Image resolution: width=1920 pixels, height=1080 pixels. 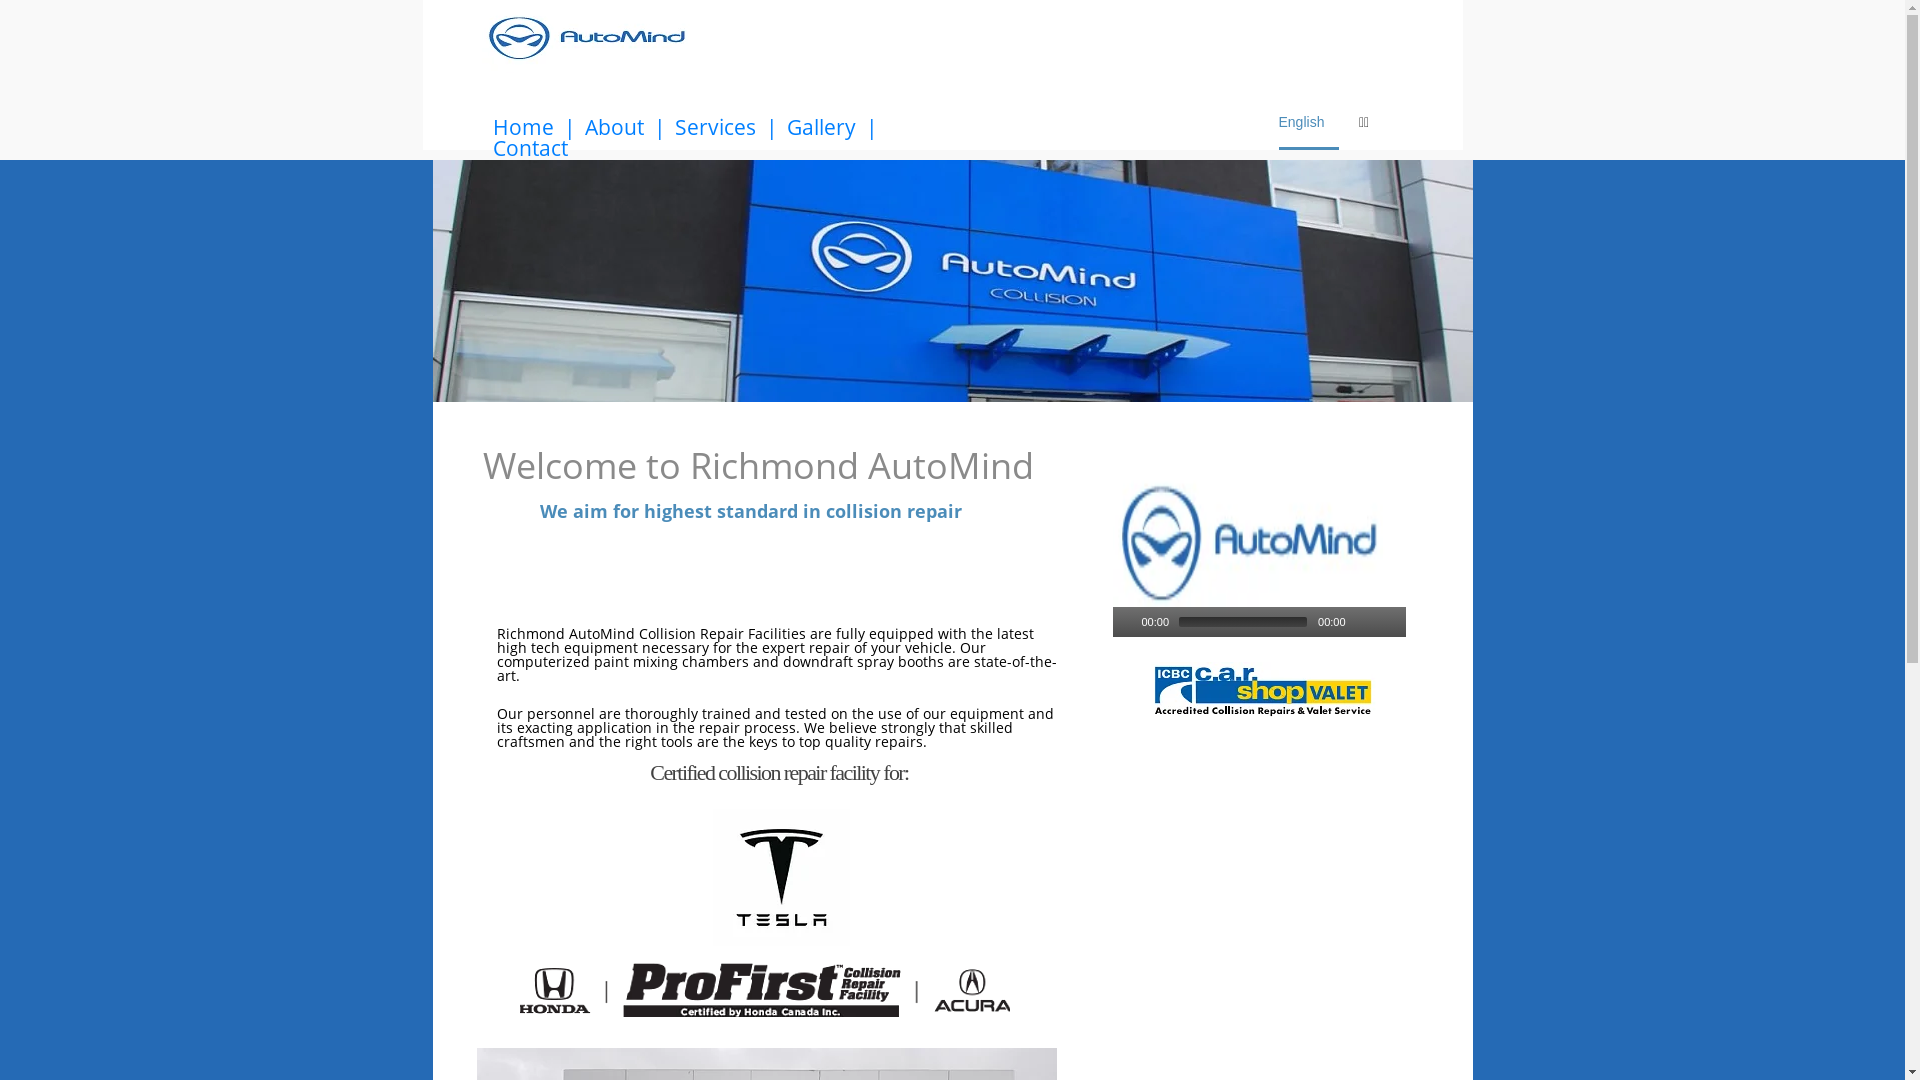 What do you see at coordinates (1390, 622) in the screenshot?
I see `Fullscreen` at bounding box center [1390, 622].